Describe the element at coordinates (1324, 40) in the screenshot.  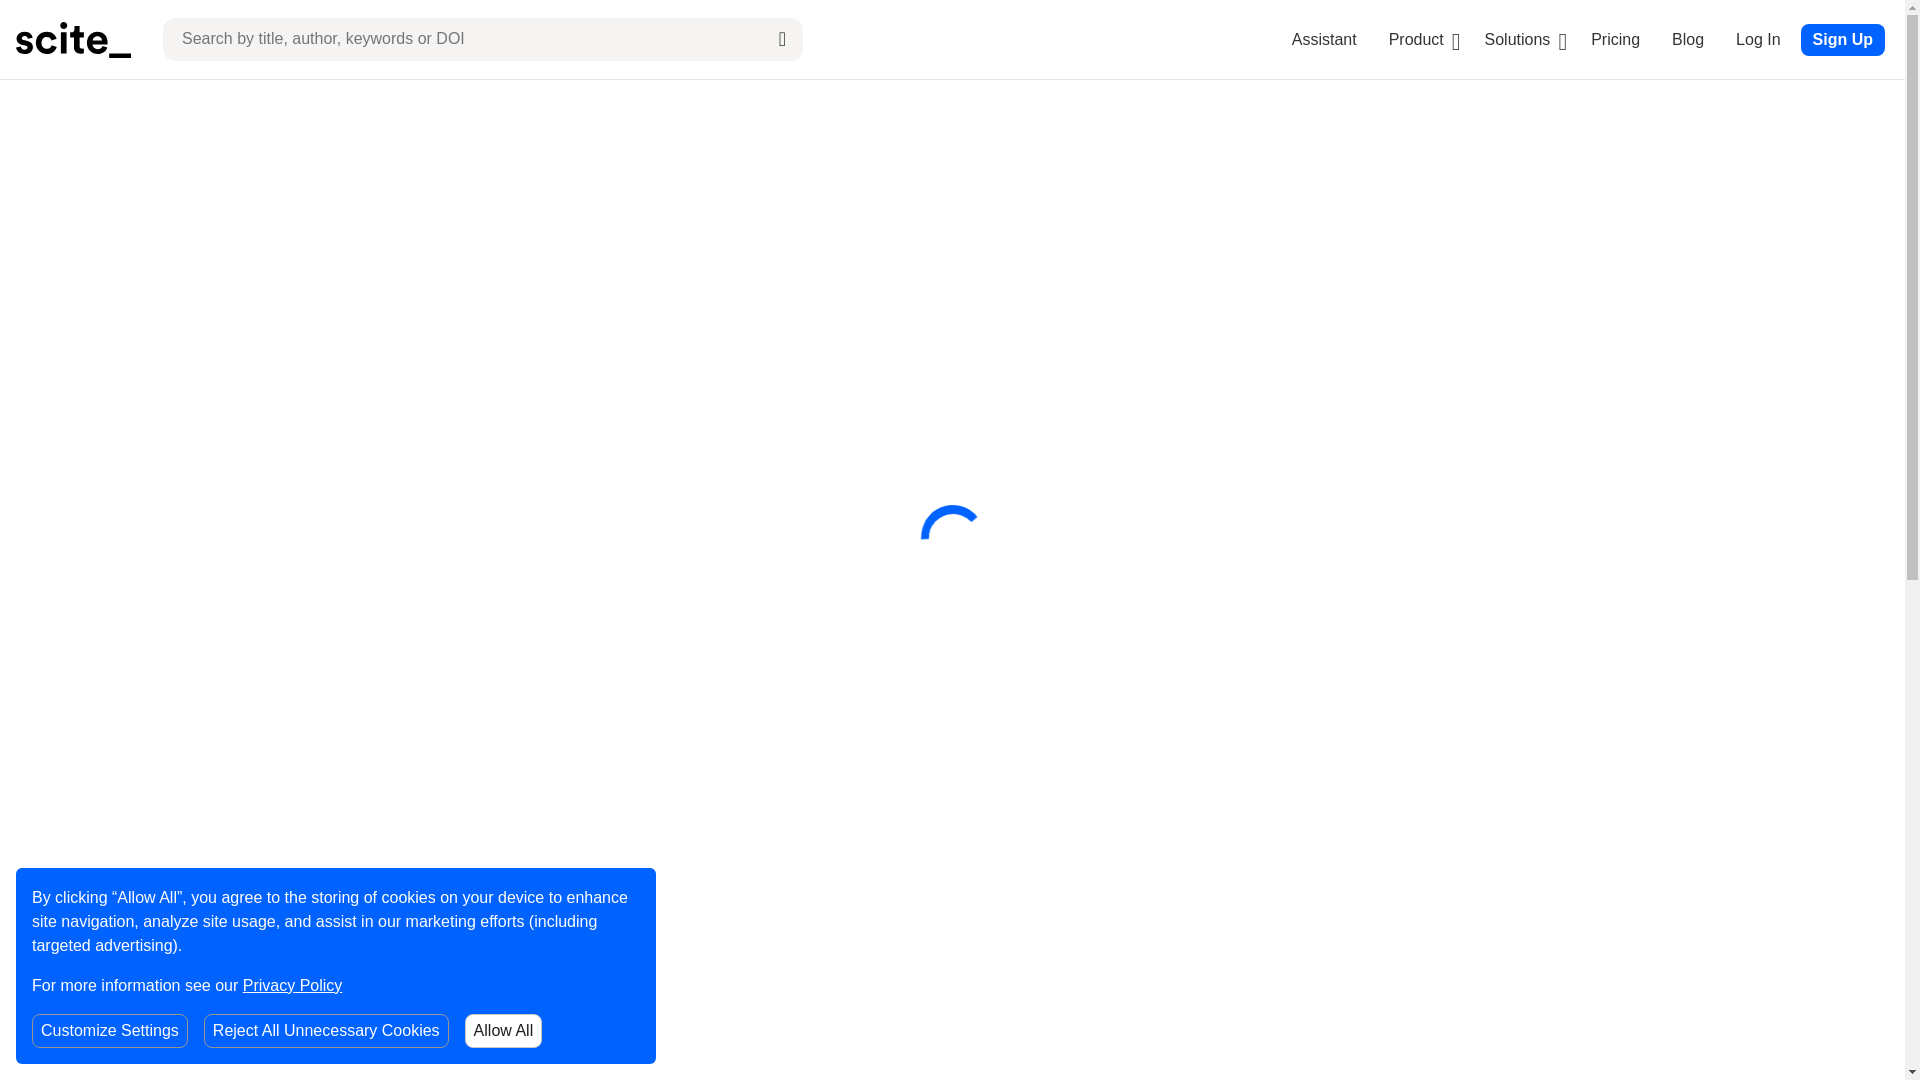
I see `Assistant` at that location.